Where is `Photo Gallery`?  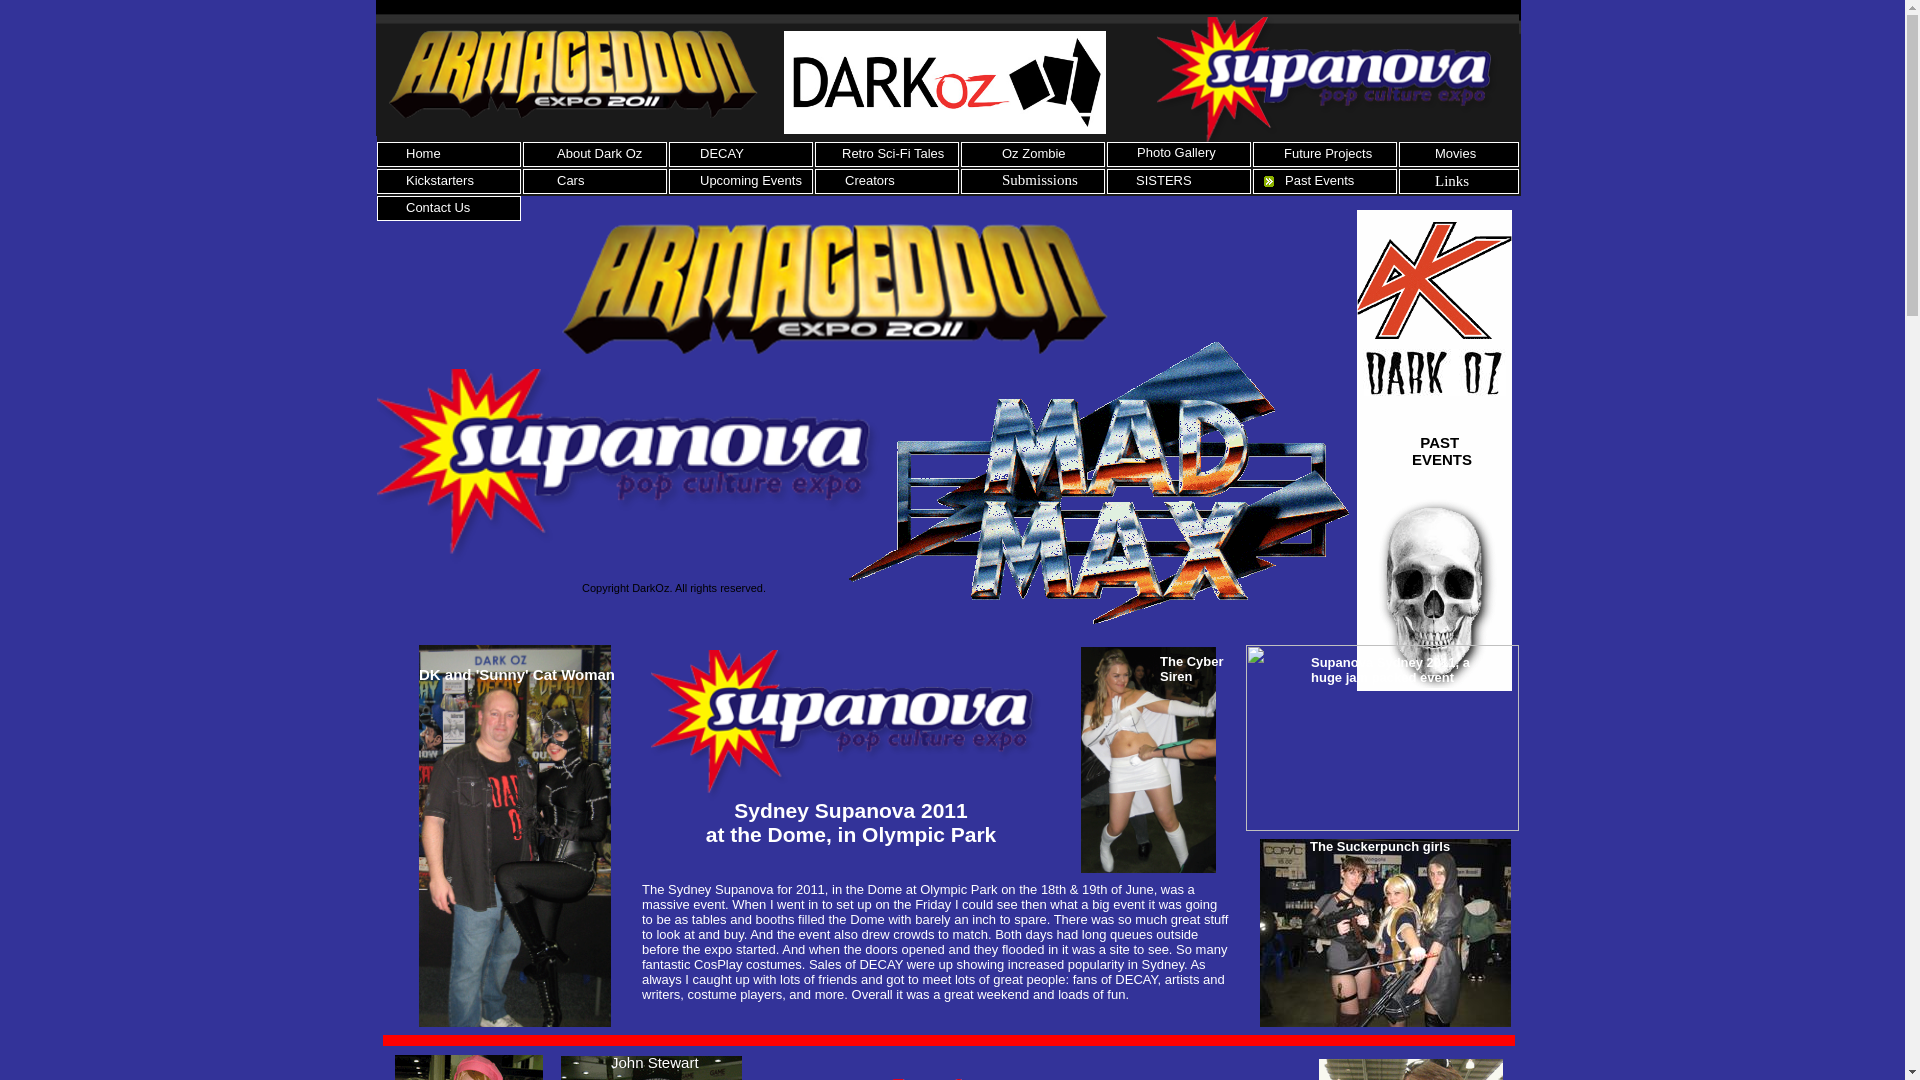 Photo Gallery is located at coordinates (1176, 152).